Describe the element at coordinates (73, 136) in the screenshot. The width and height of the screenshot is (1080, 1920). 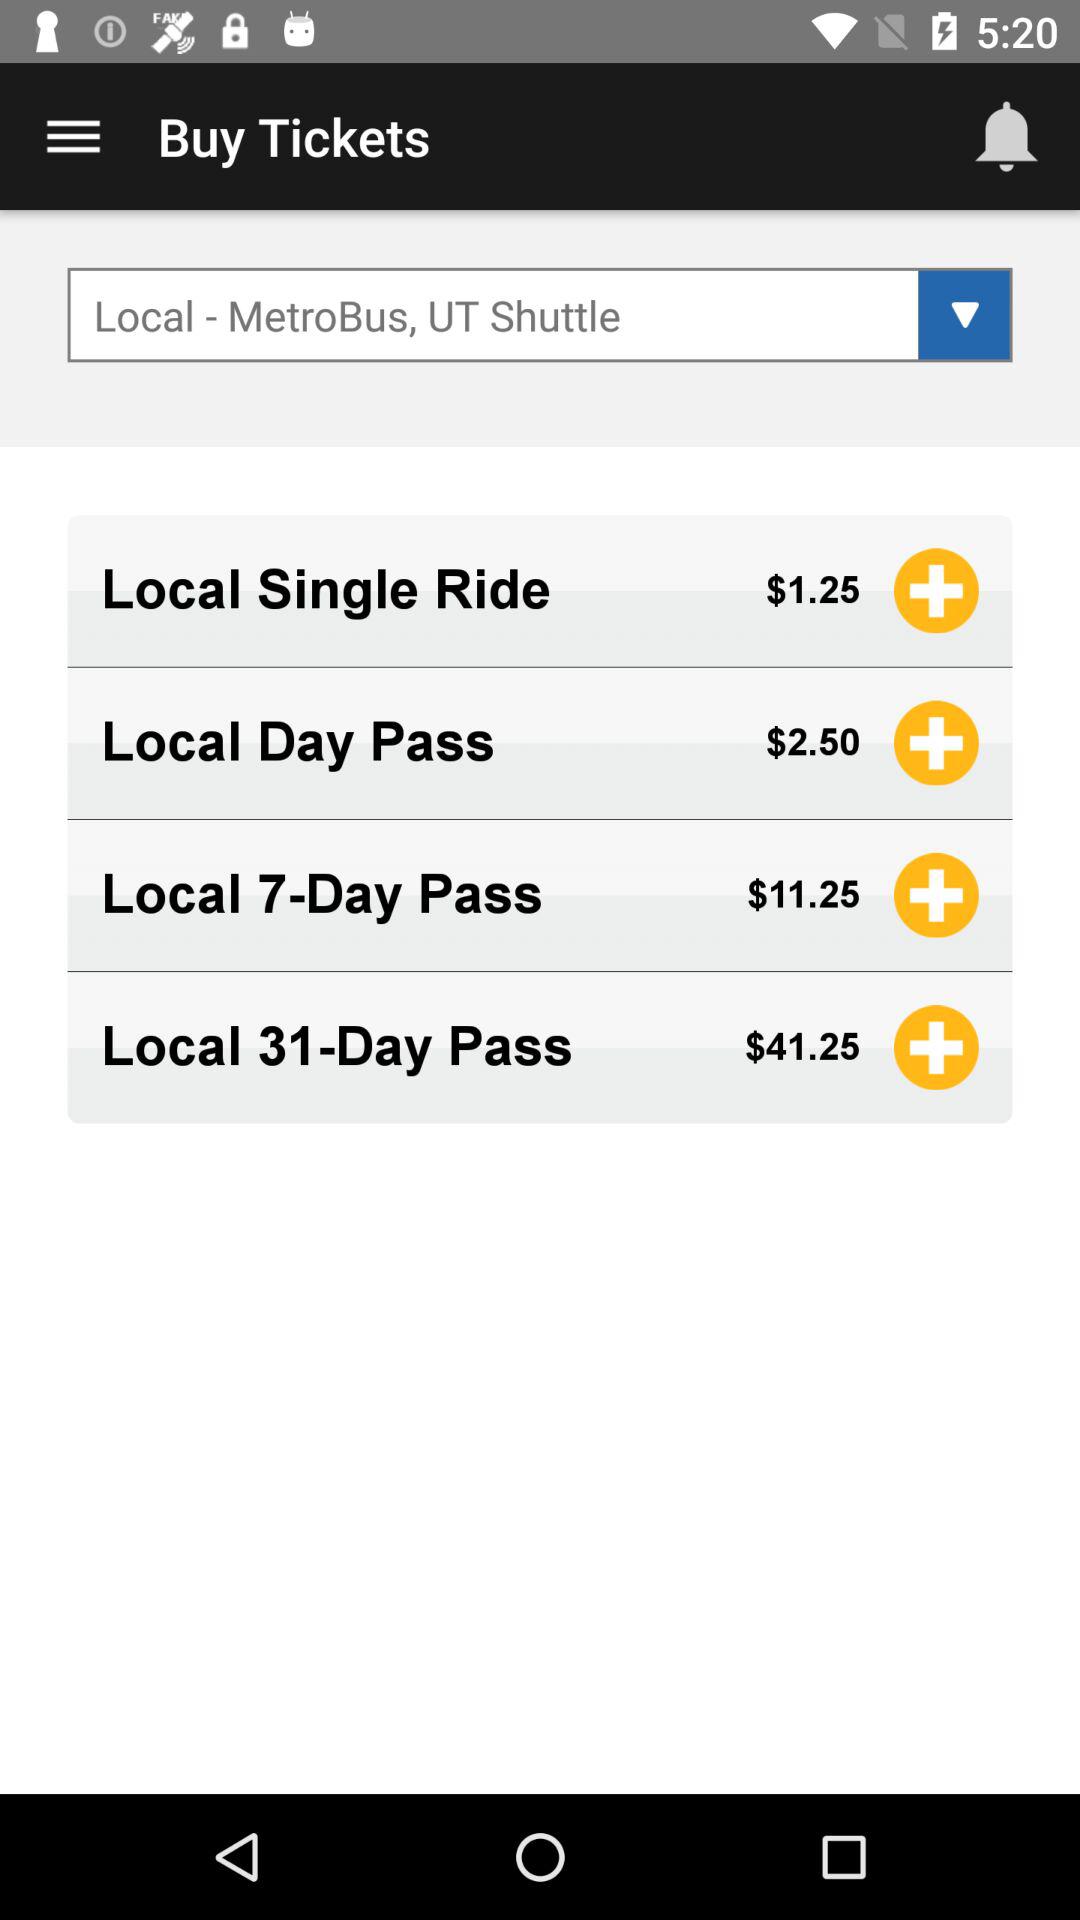
I see `press item to the left of the buy tickets app` at that location.